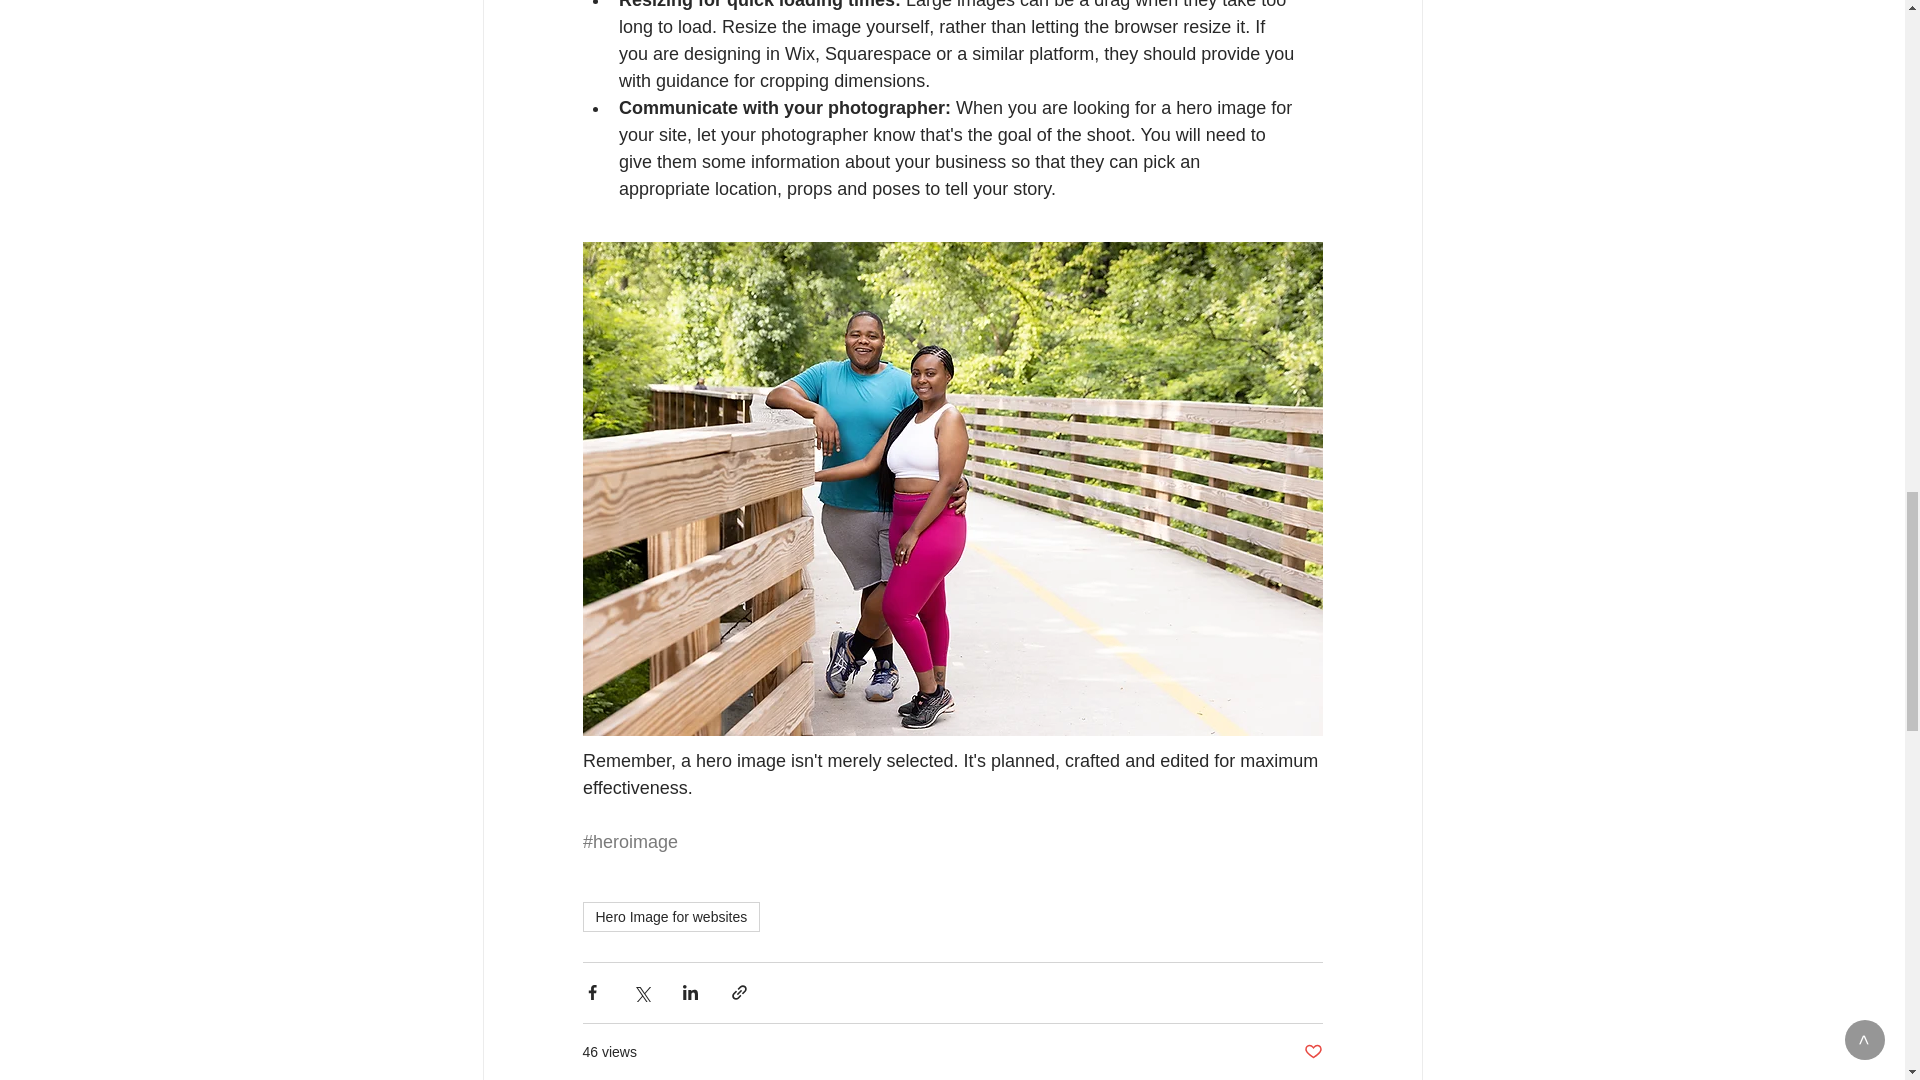 The image size is (1920, 1080). I want to click on Hero Image for websites, so click(670, 916).